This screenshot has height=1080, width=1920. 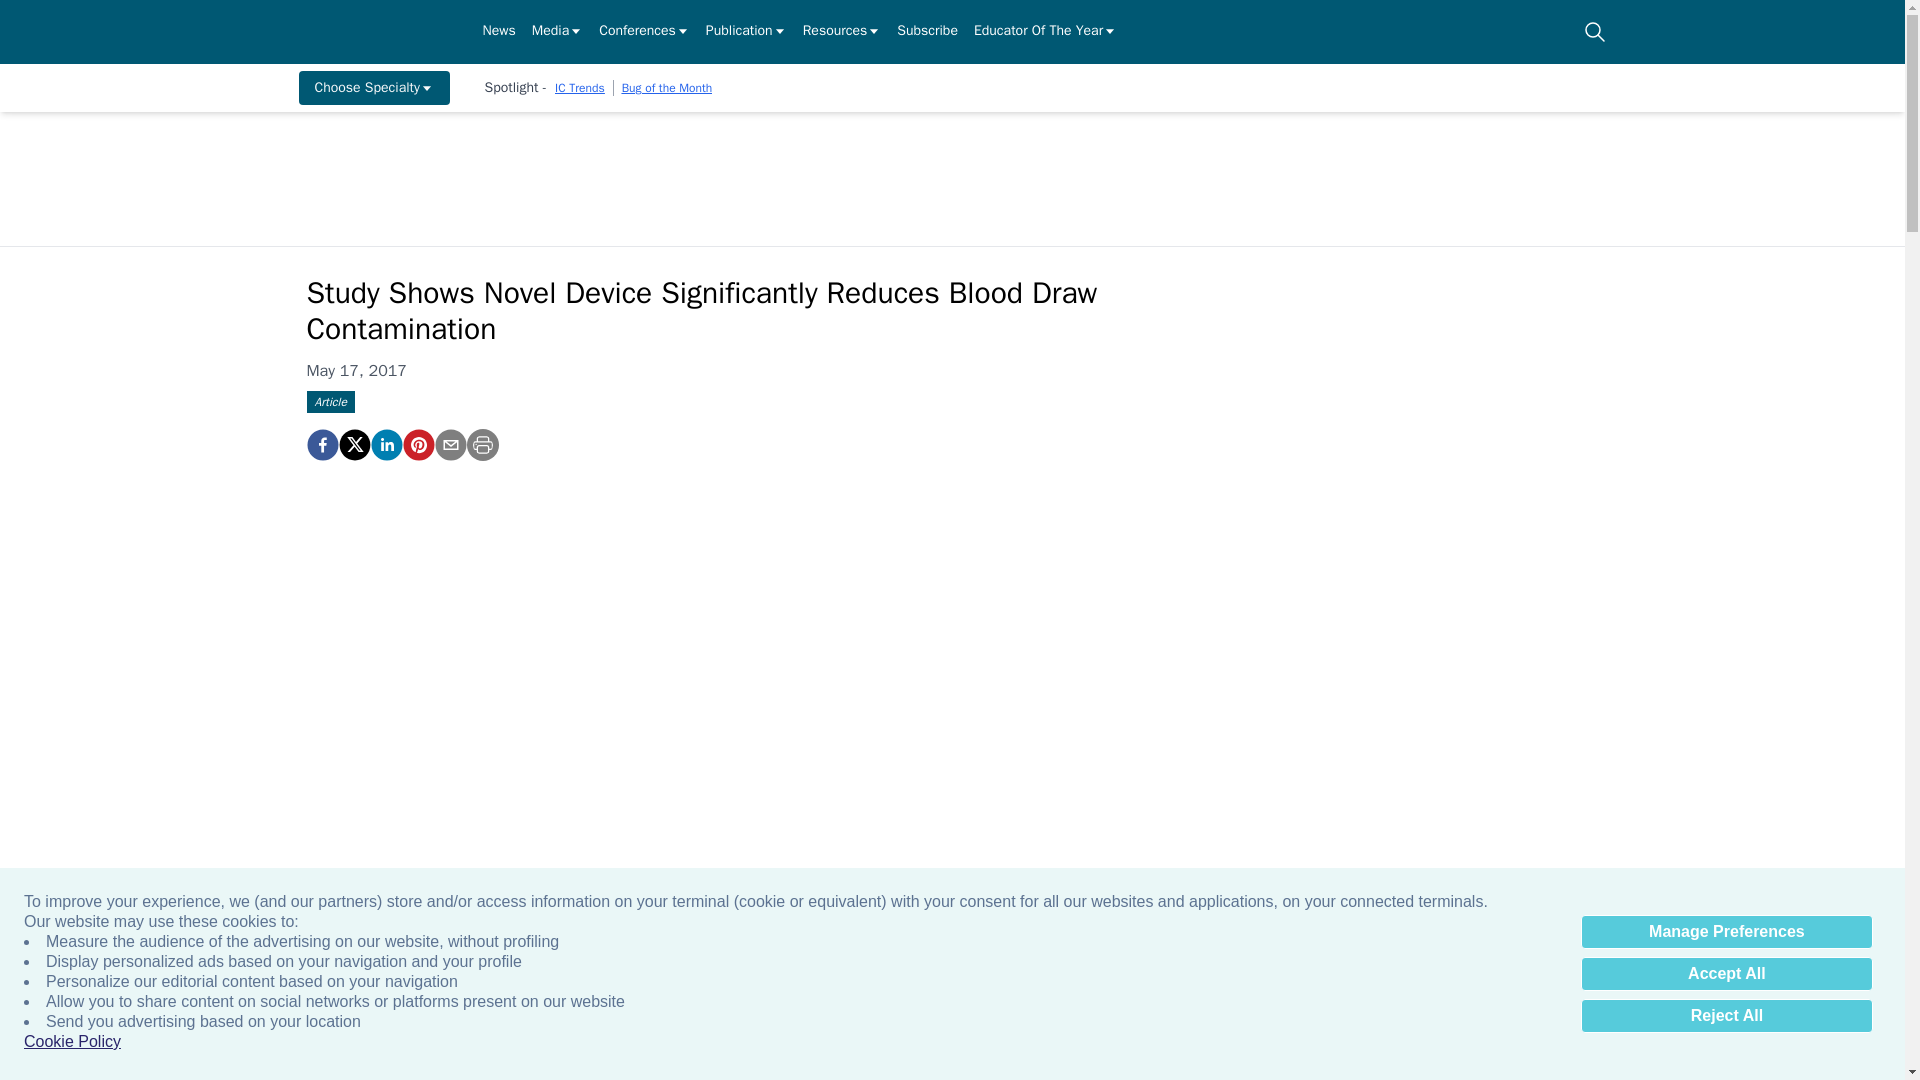 What do you see at coordinates (1726, 932) in the screenshot?
I see `Manage Preferences` at bounding box center [1726, 932].